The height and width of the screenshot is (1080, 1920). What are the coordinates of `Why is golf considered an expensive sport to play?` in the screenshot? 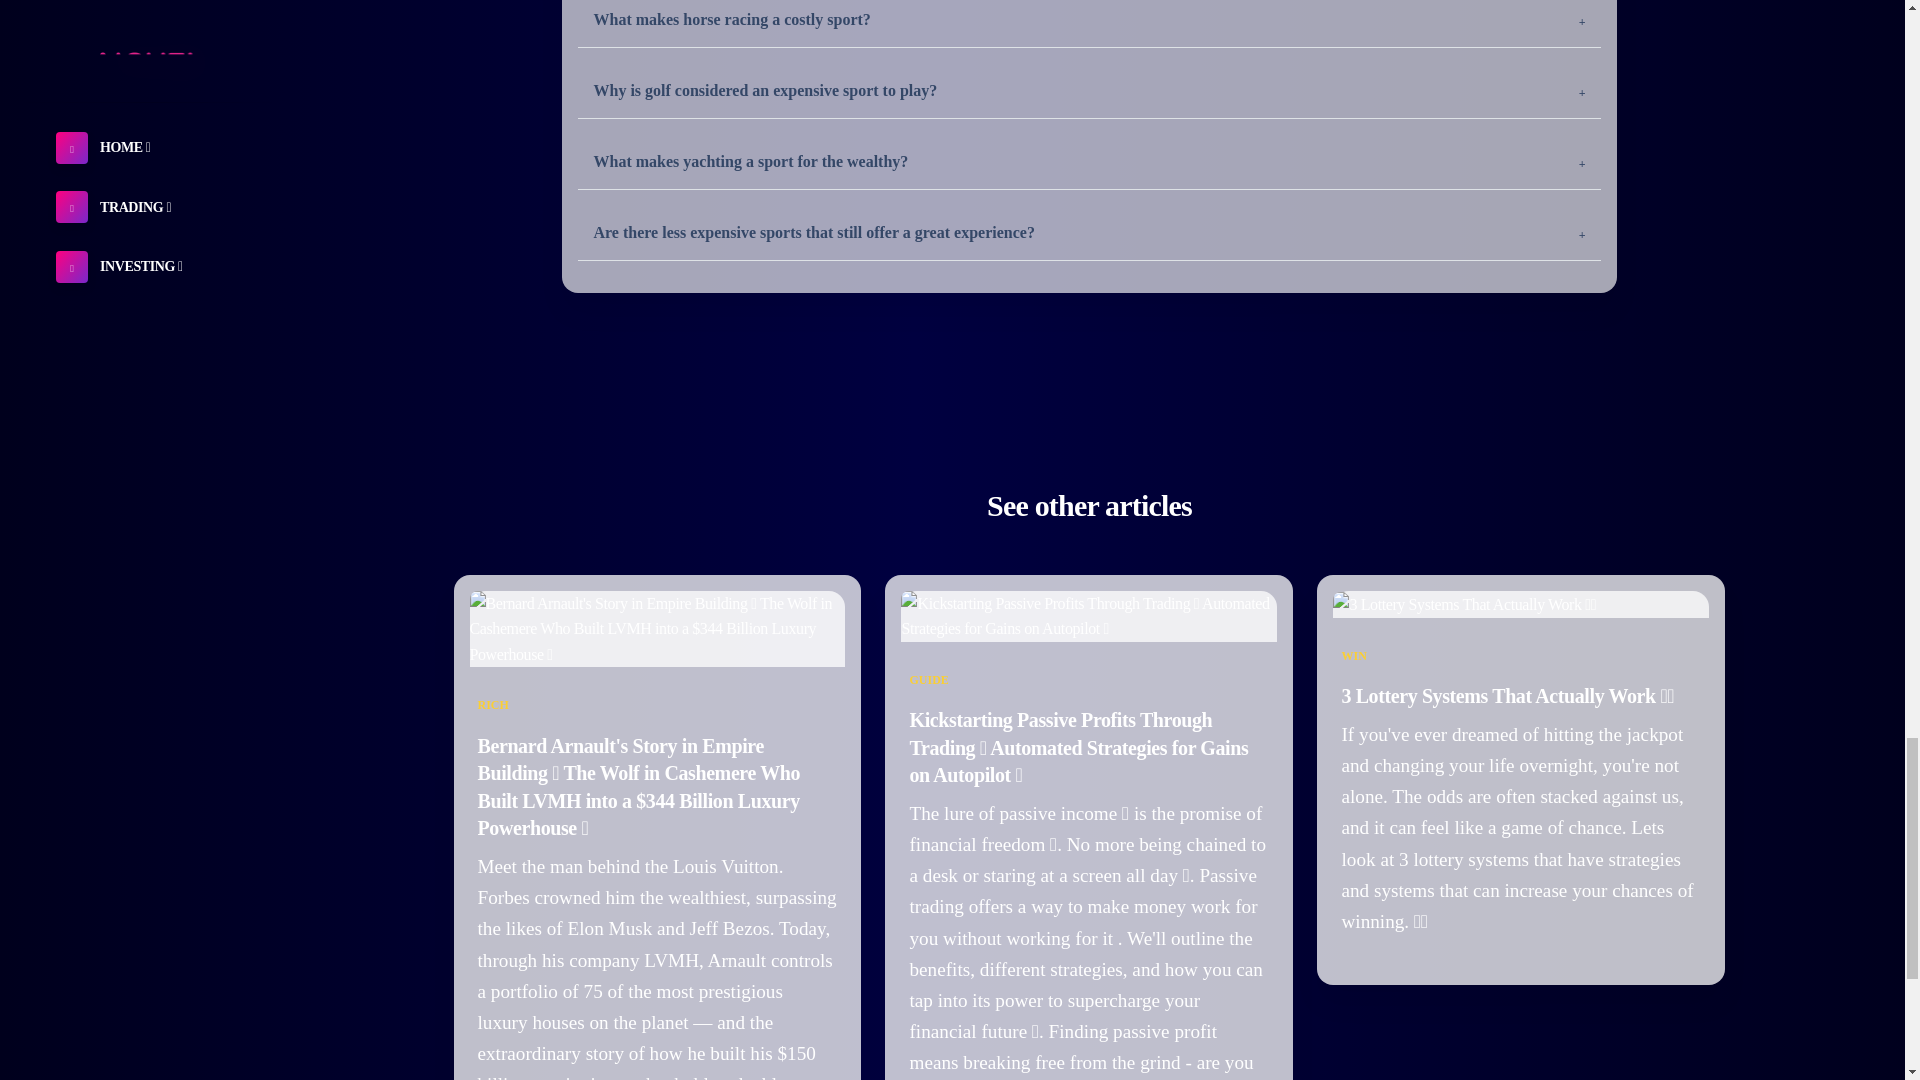 It's located at (1089, 90).